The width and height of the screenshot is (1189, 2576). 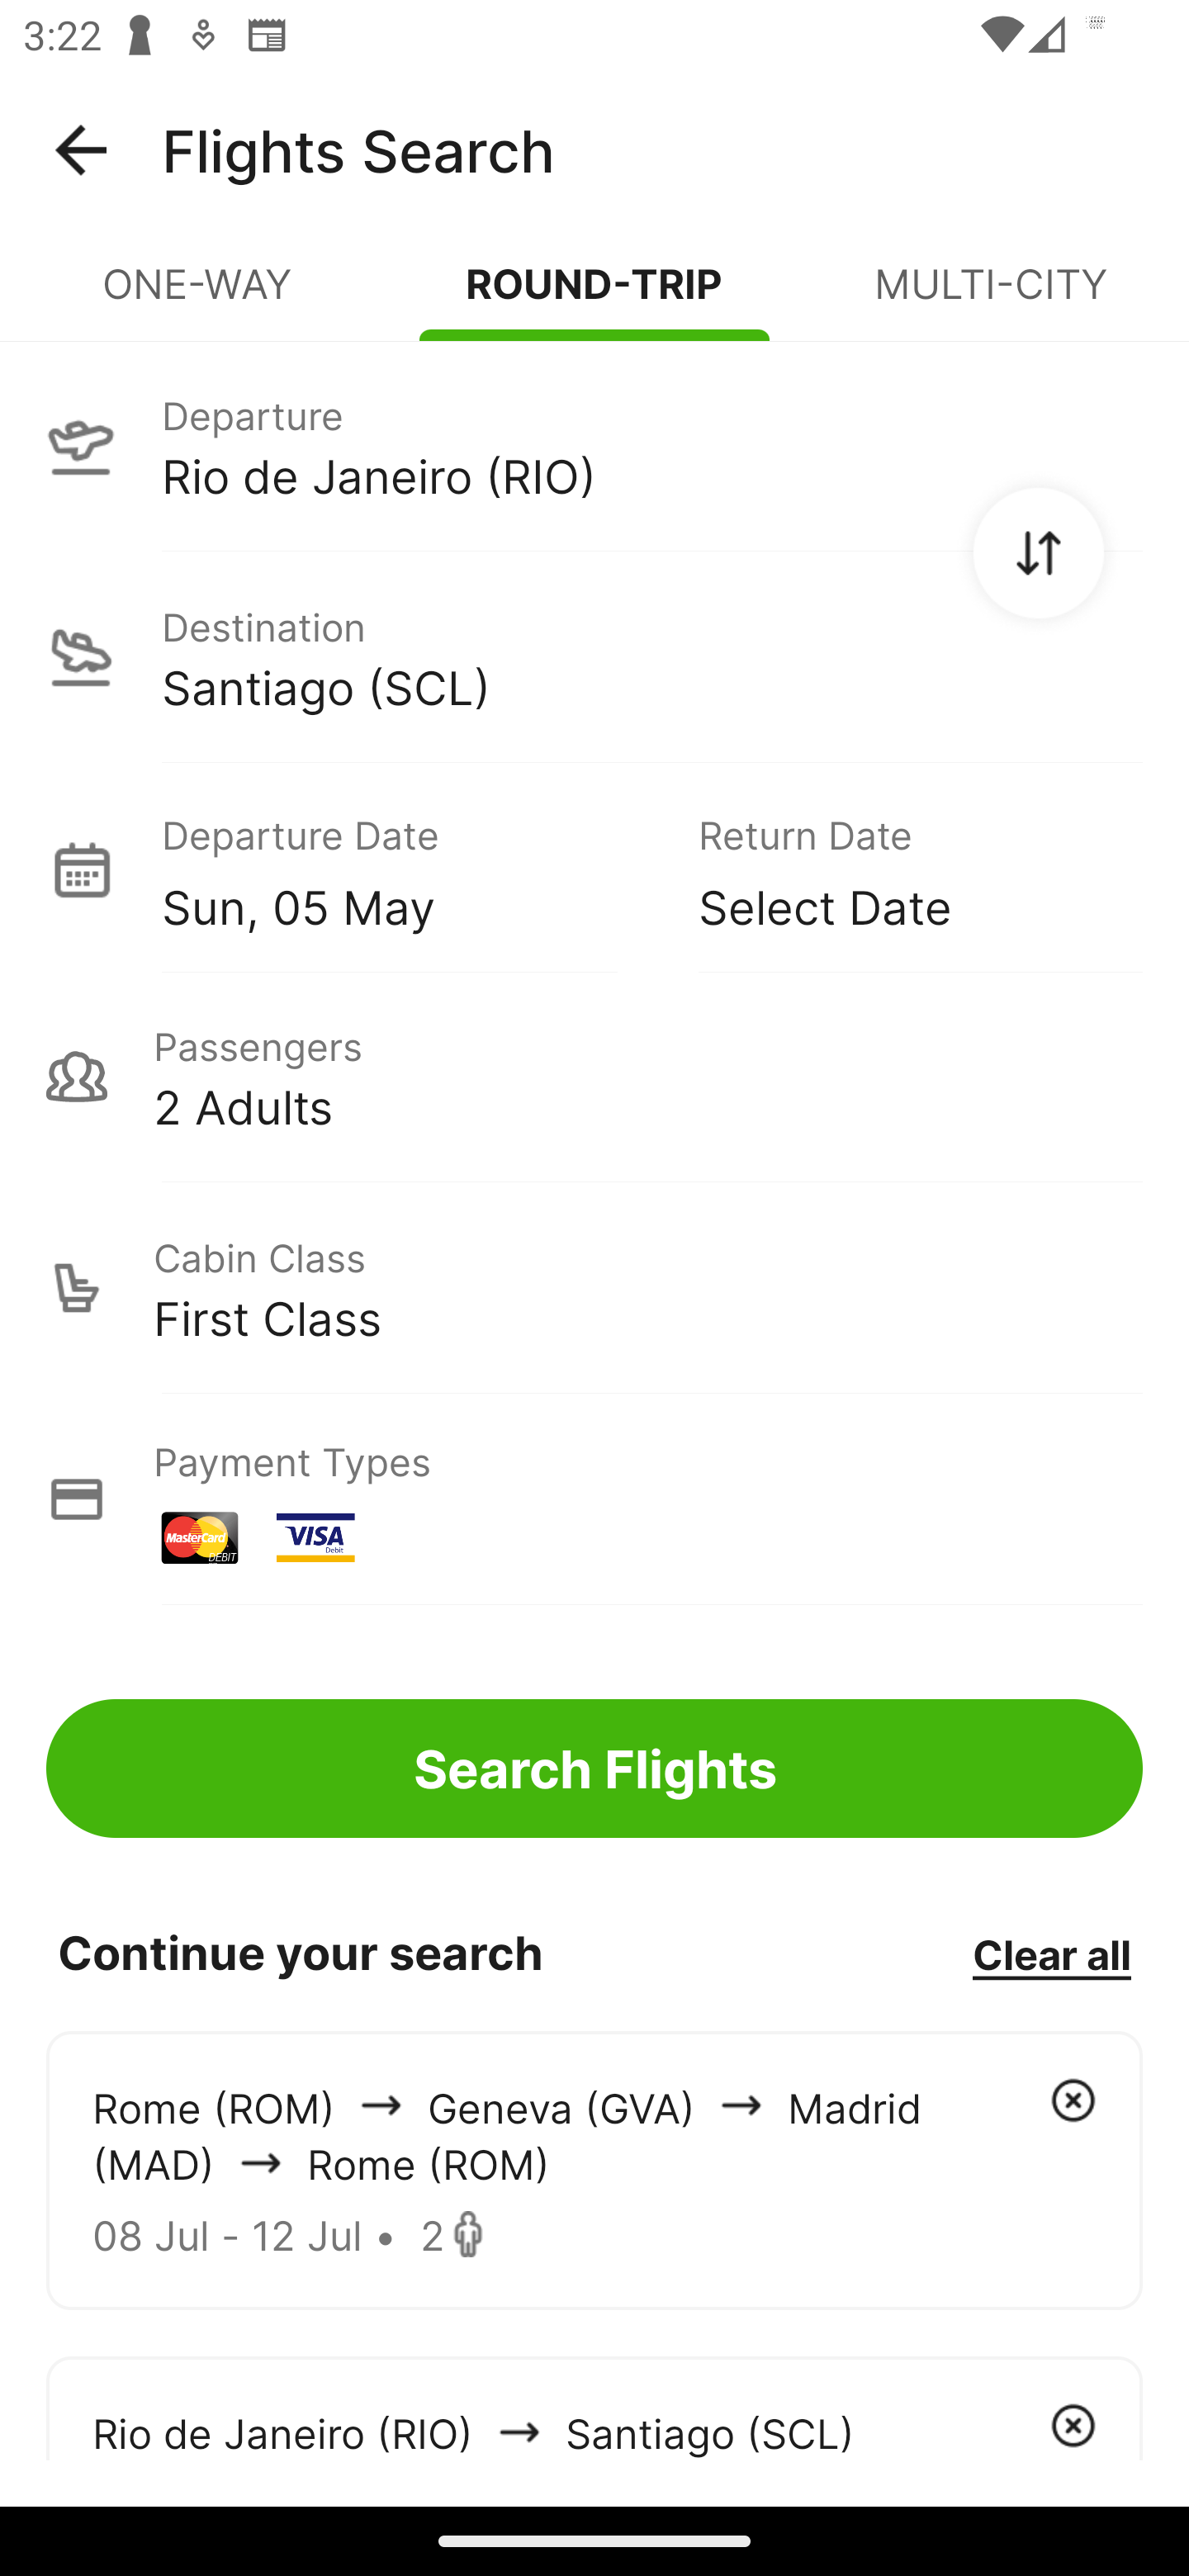 What do you see at coordinates (594, 445) in the screenshot?
I see `Departure Rio de Janeiro (RIO)` at bounding box center [594, 445].